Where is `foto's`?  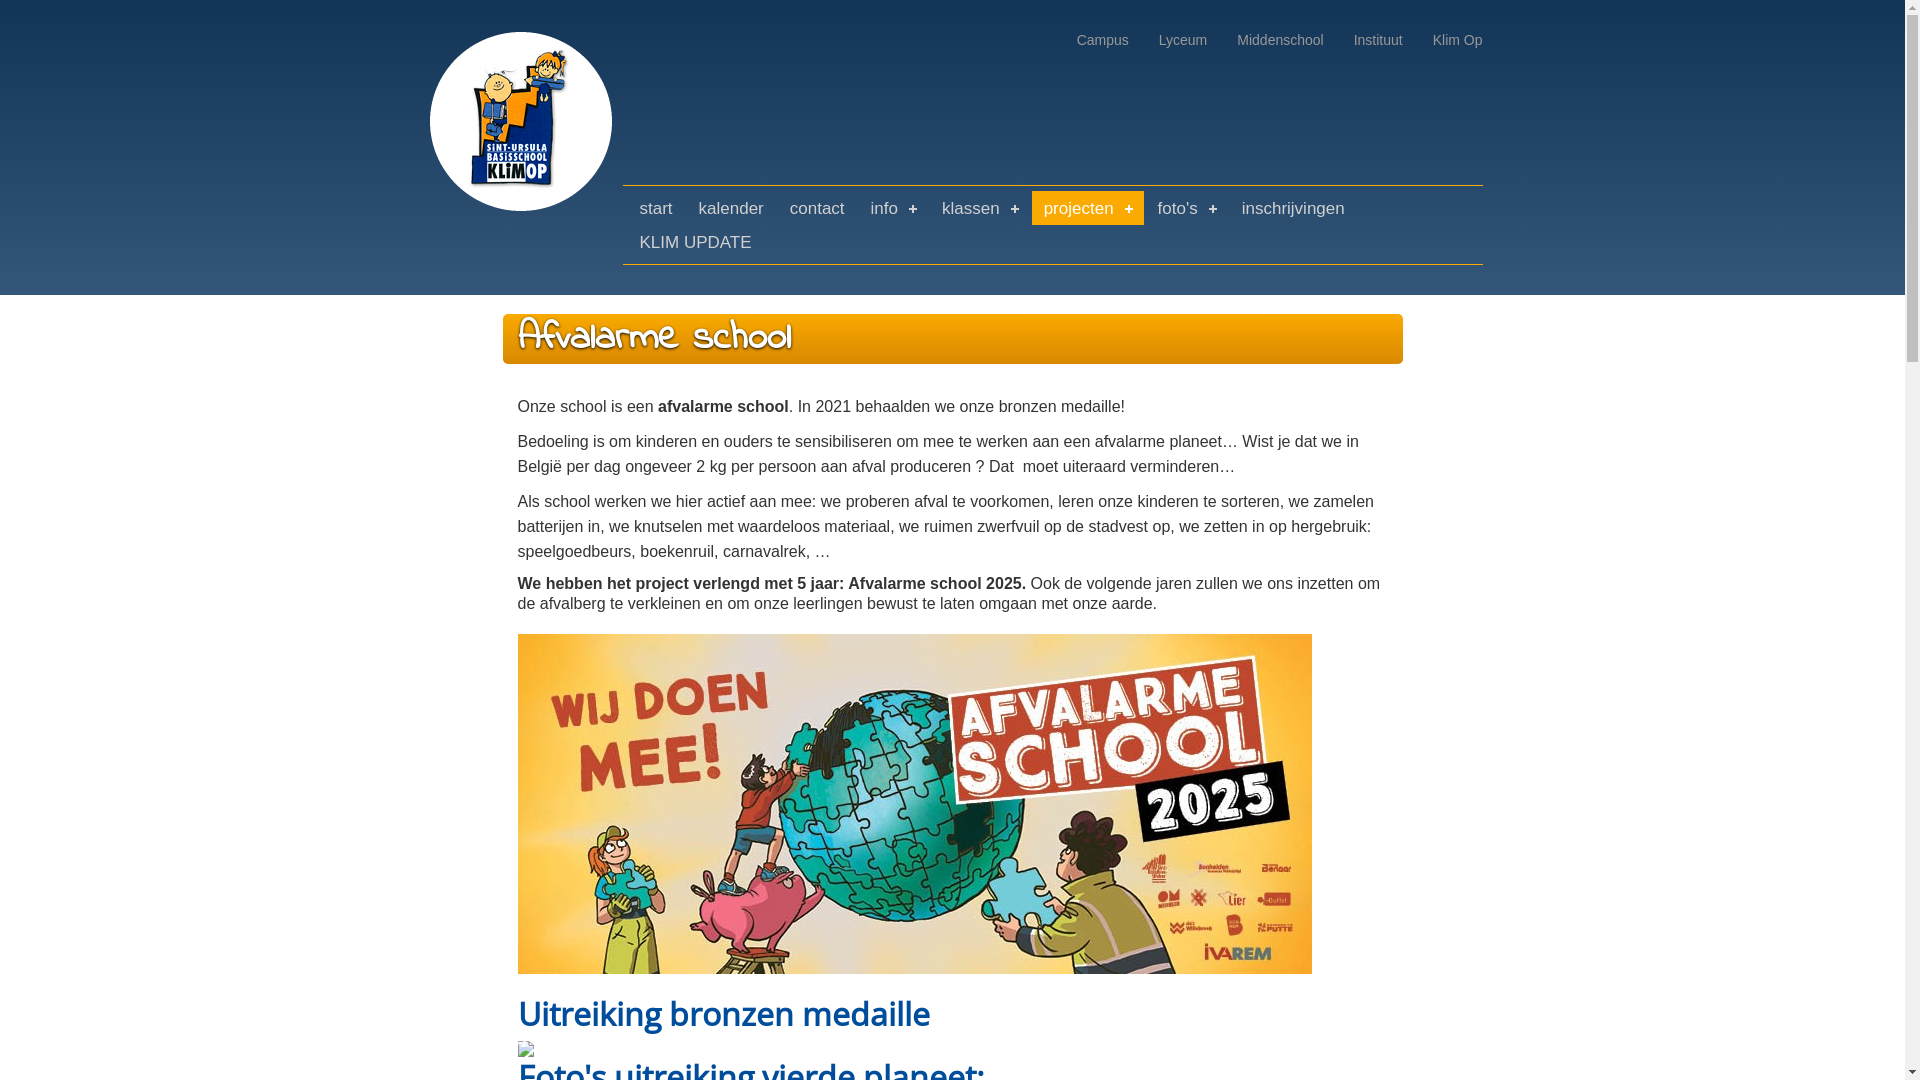
foto's is located at coordinates (1187, 208).